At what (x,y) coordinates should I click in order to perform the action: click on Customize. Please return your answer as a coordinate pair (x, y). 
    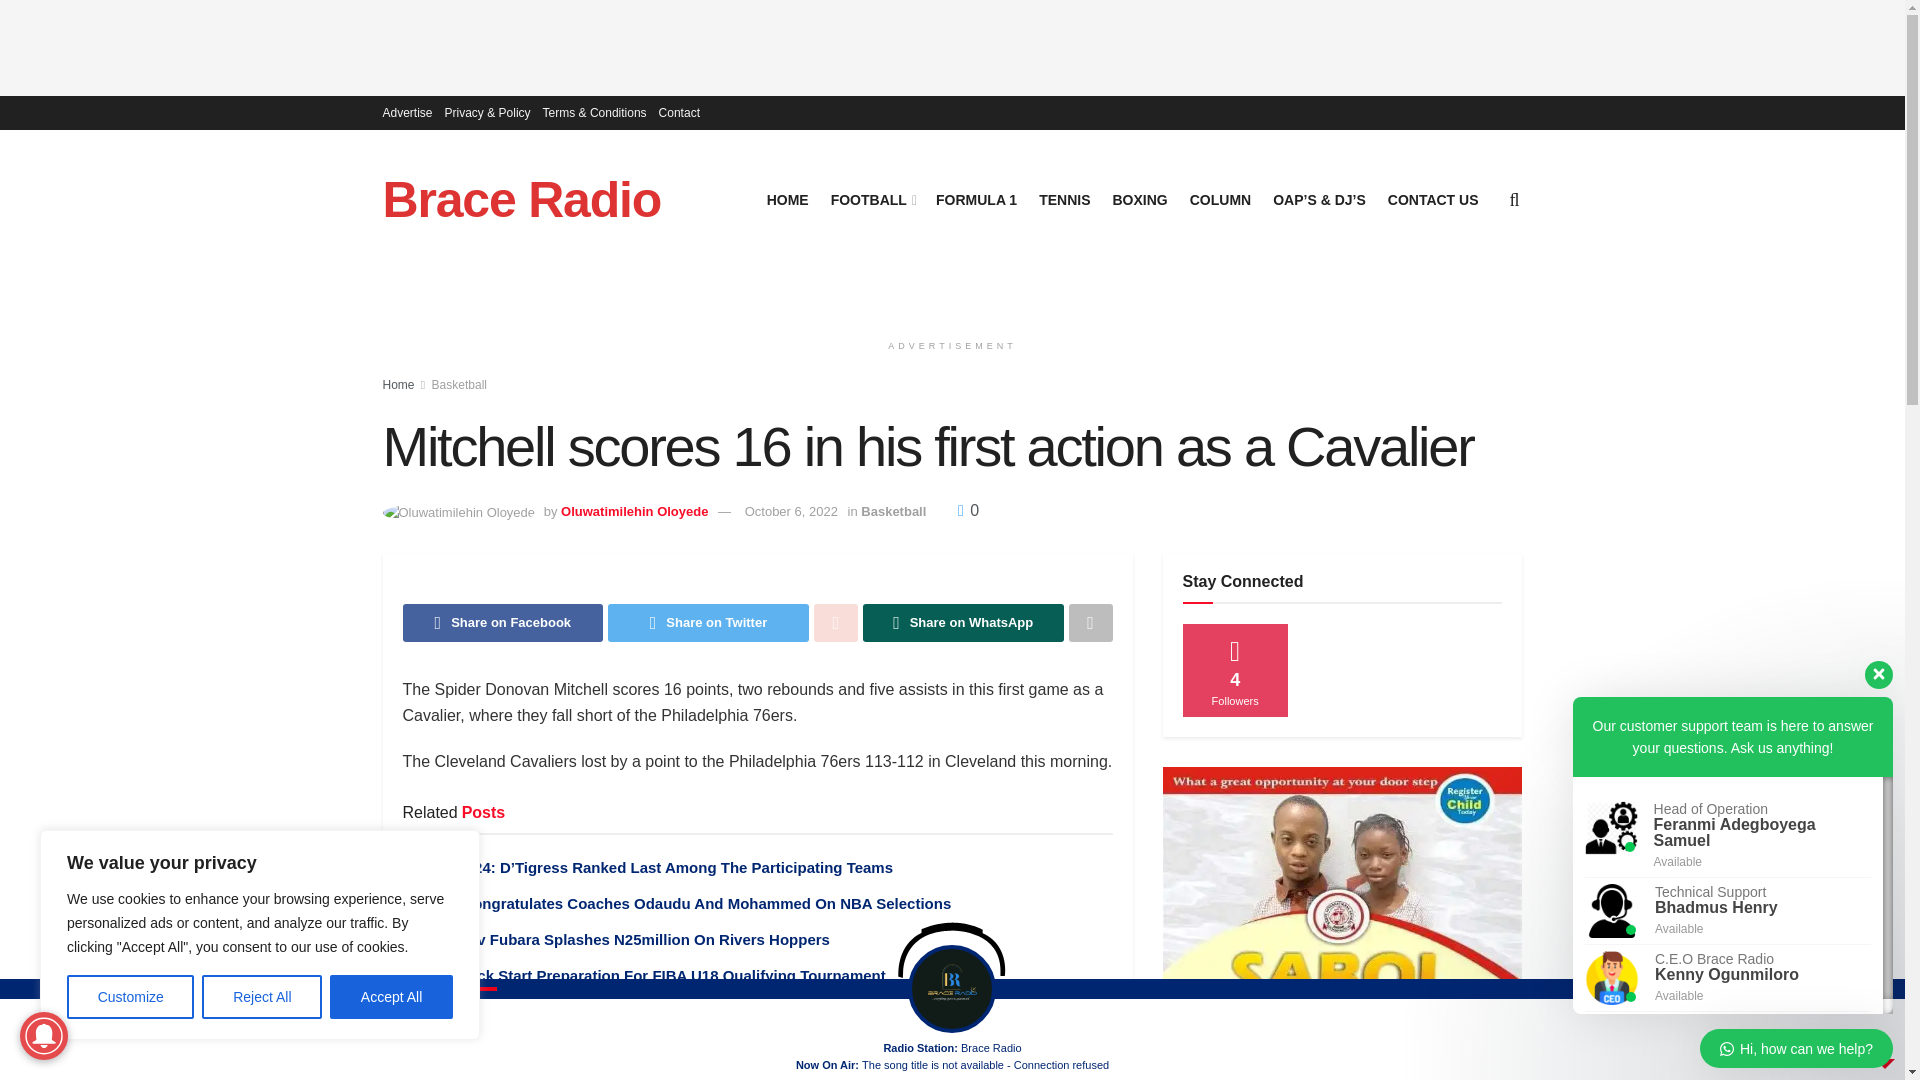
    Looking at the image, I should click on (130, 997).